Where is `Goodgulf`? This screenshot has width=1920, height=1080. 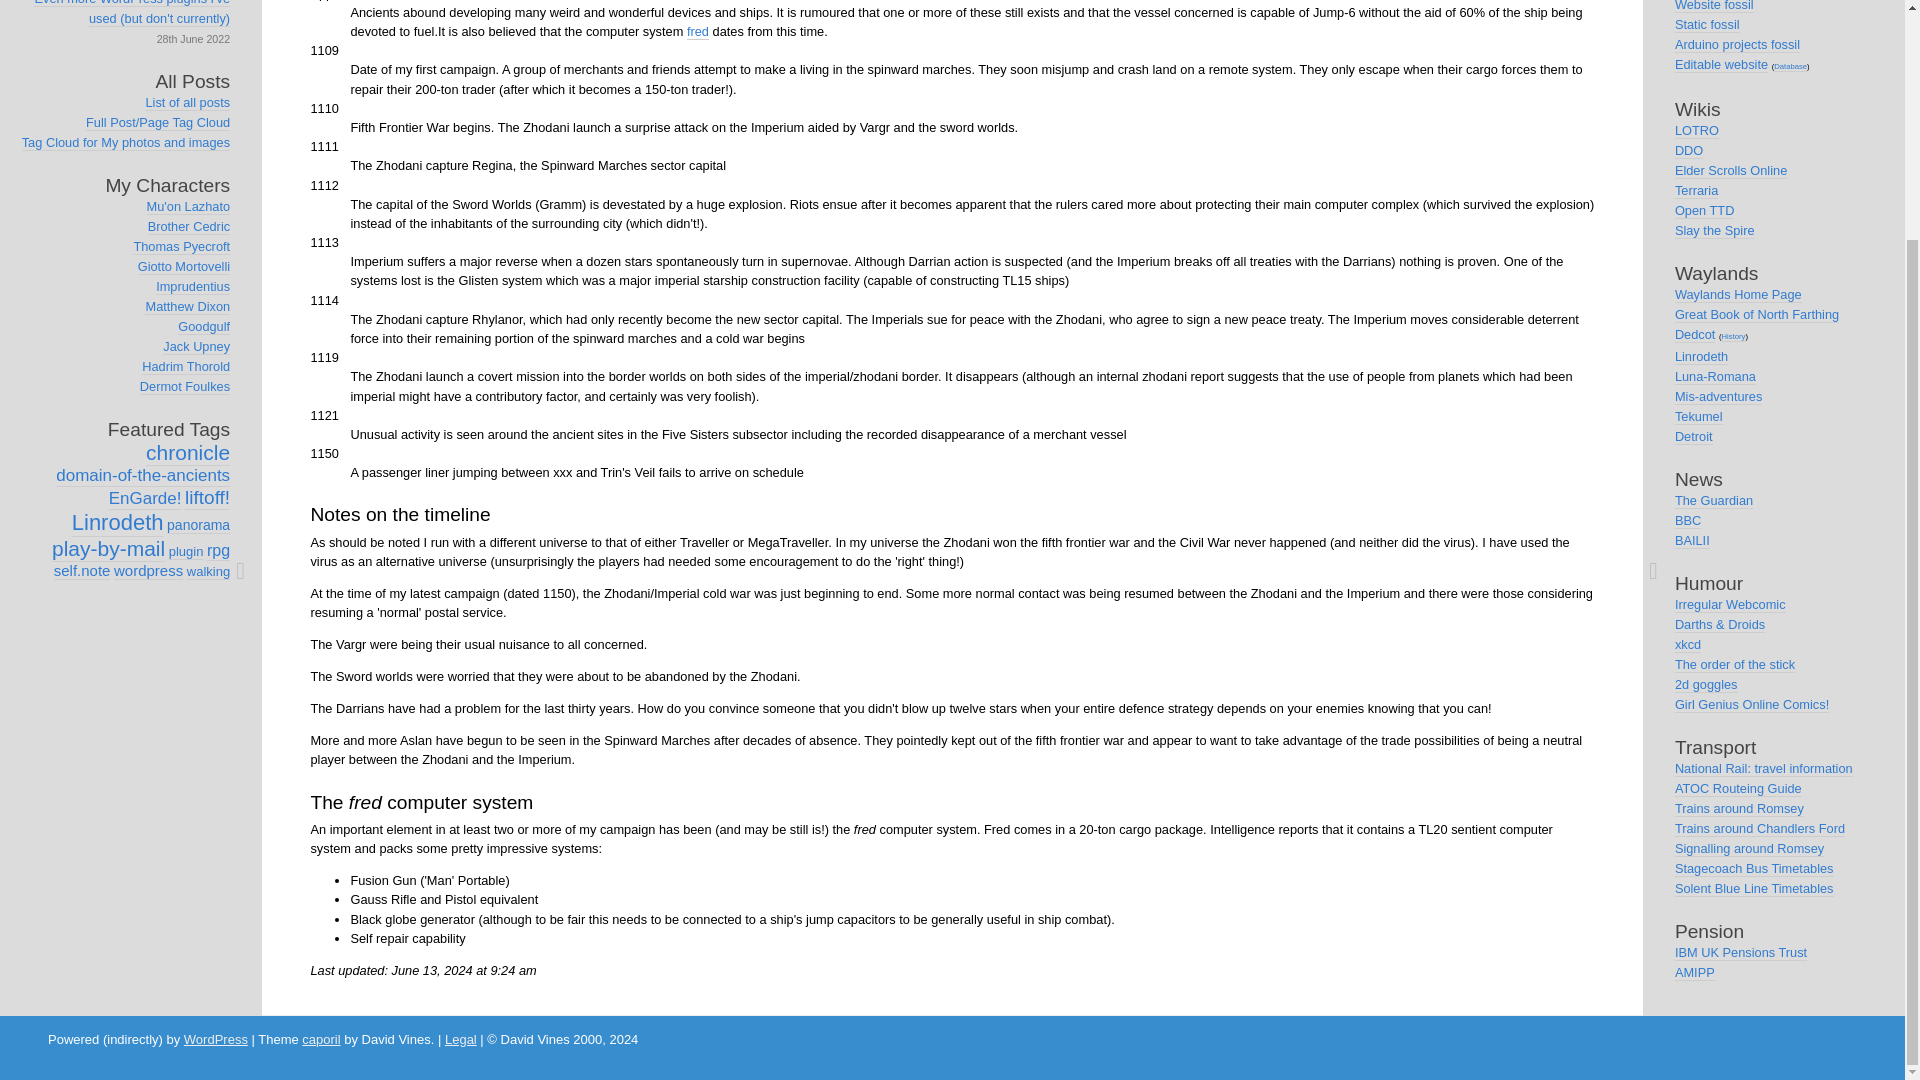
Goodgulf is located at coordinates (204, 326).